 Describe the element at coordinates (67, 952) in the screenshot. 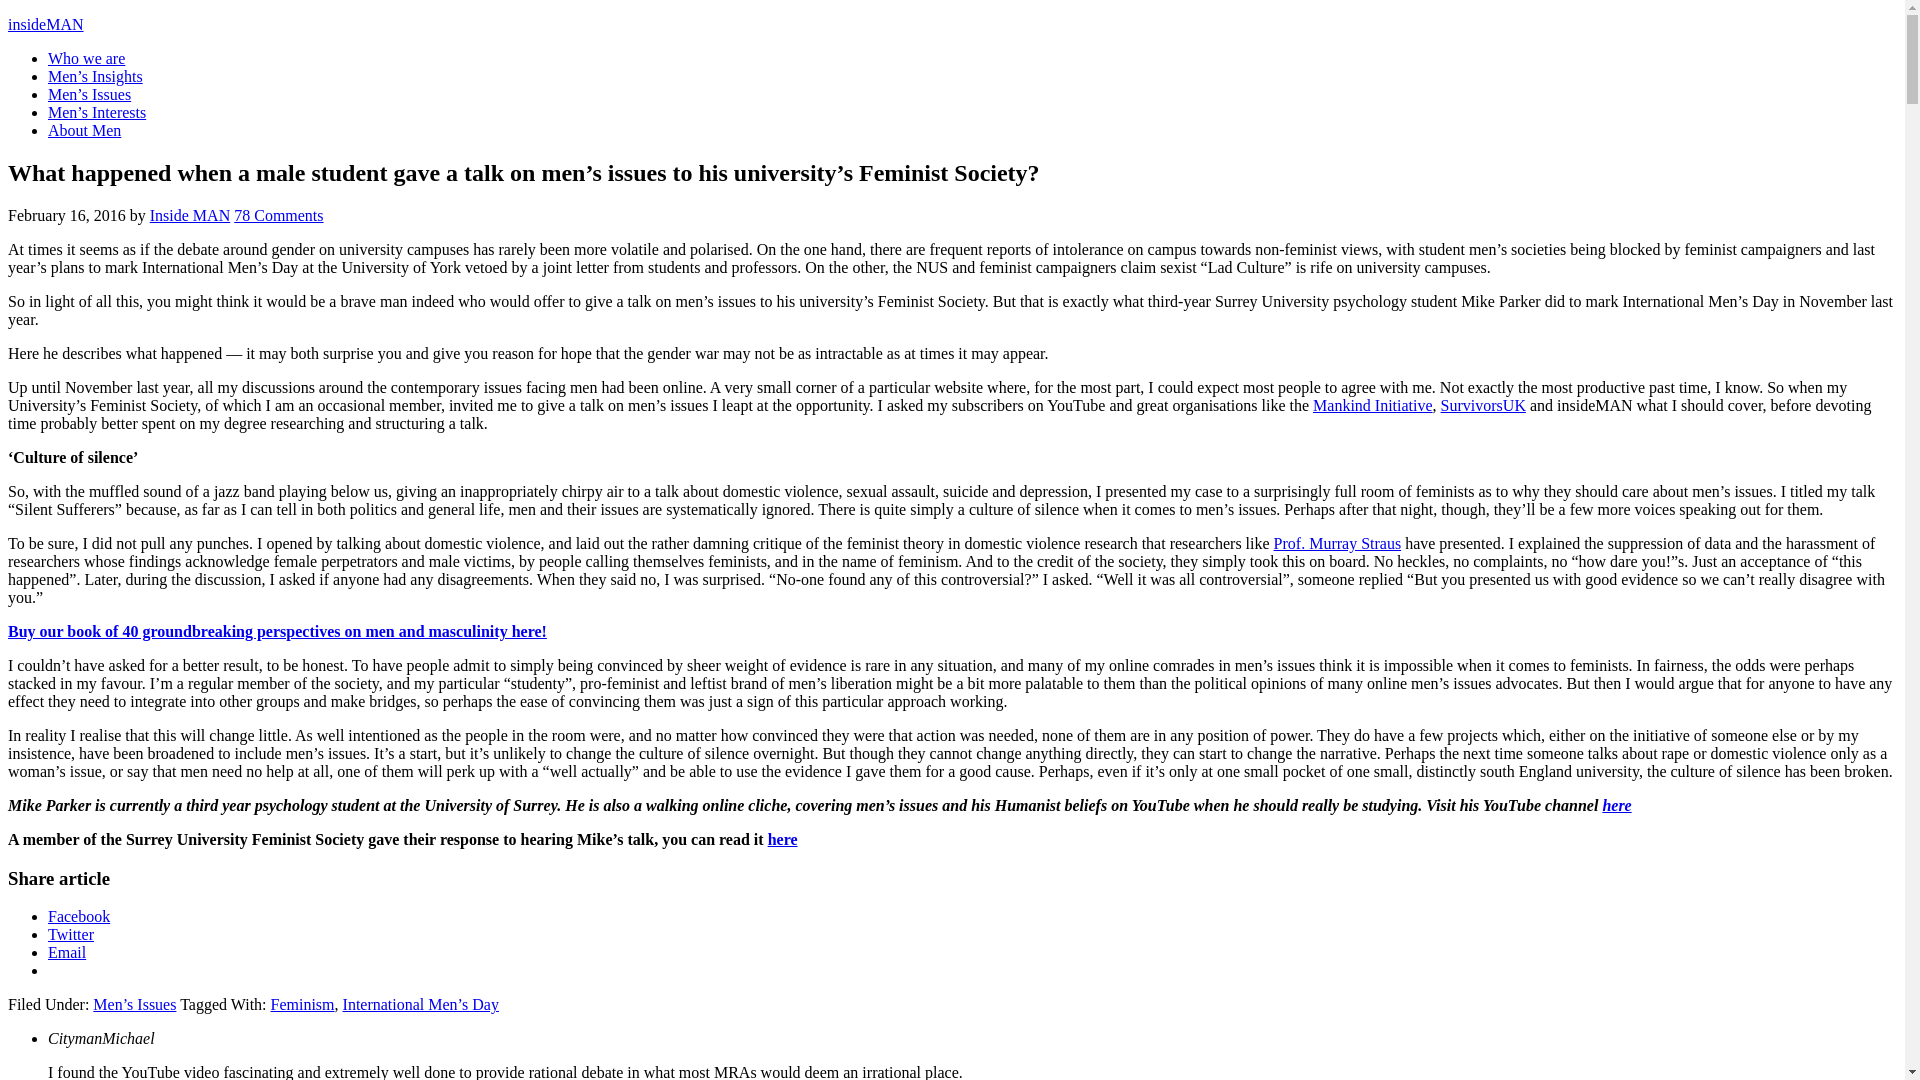

I see `Click to email this to a friend` at that location.